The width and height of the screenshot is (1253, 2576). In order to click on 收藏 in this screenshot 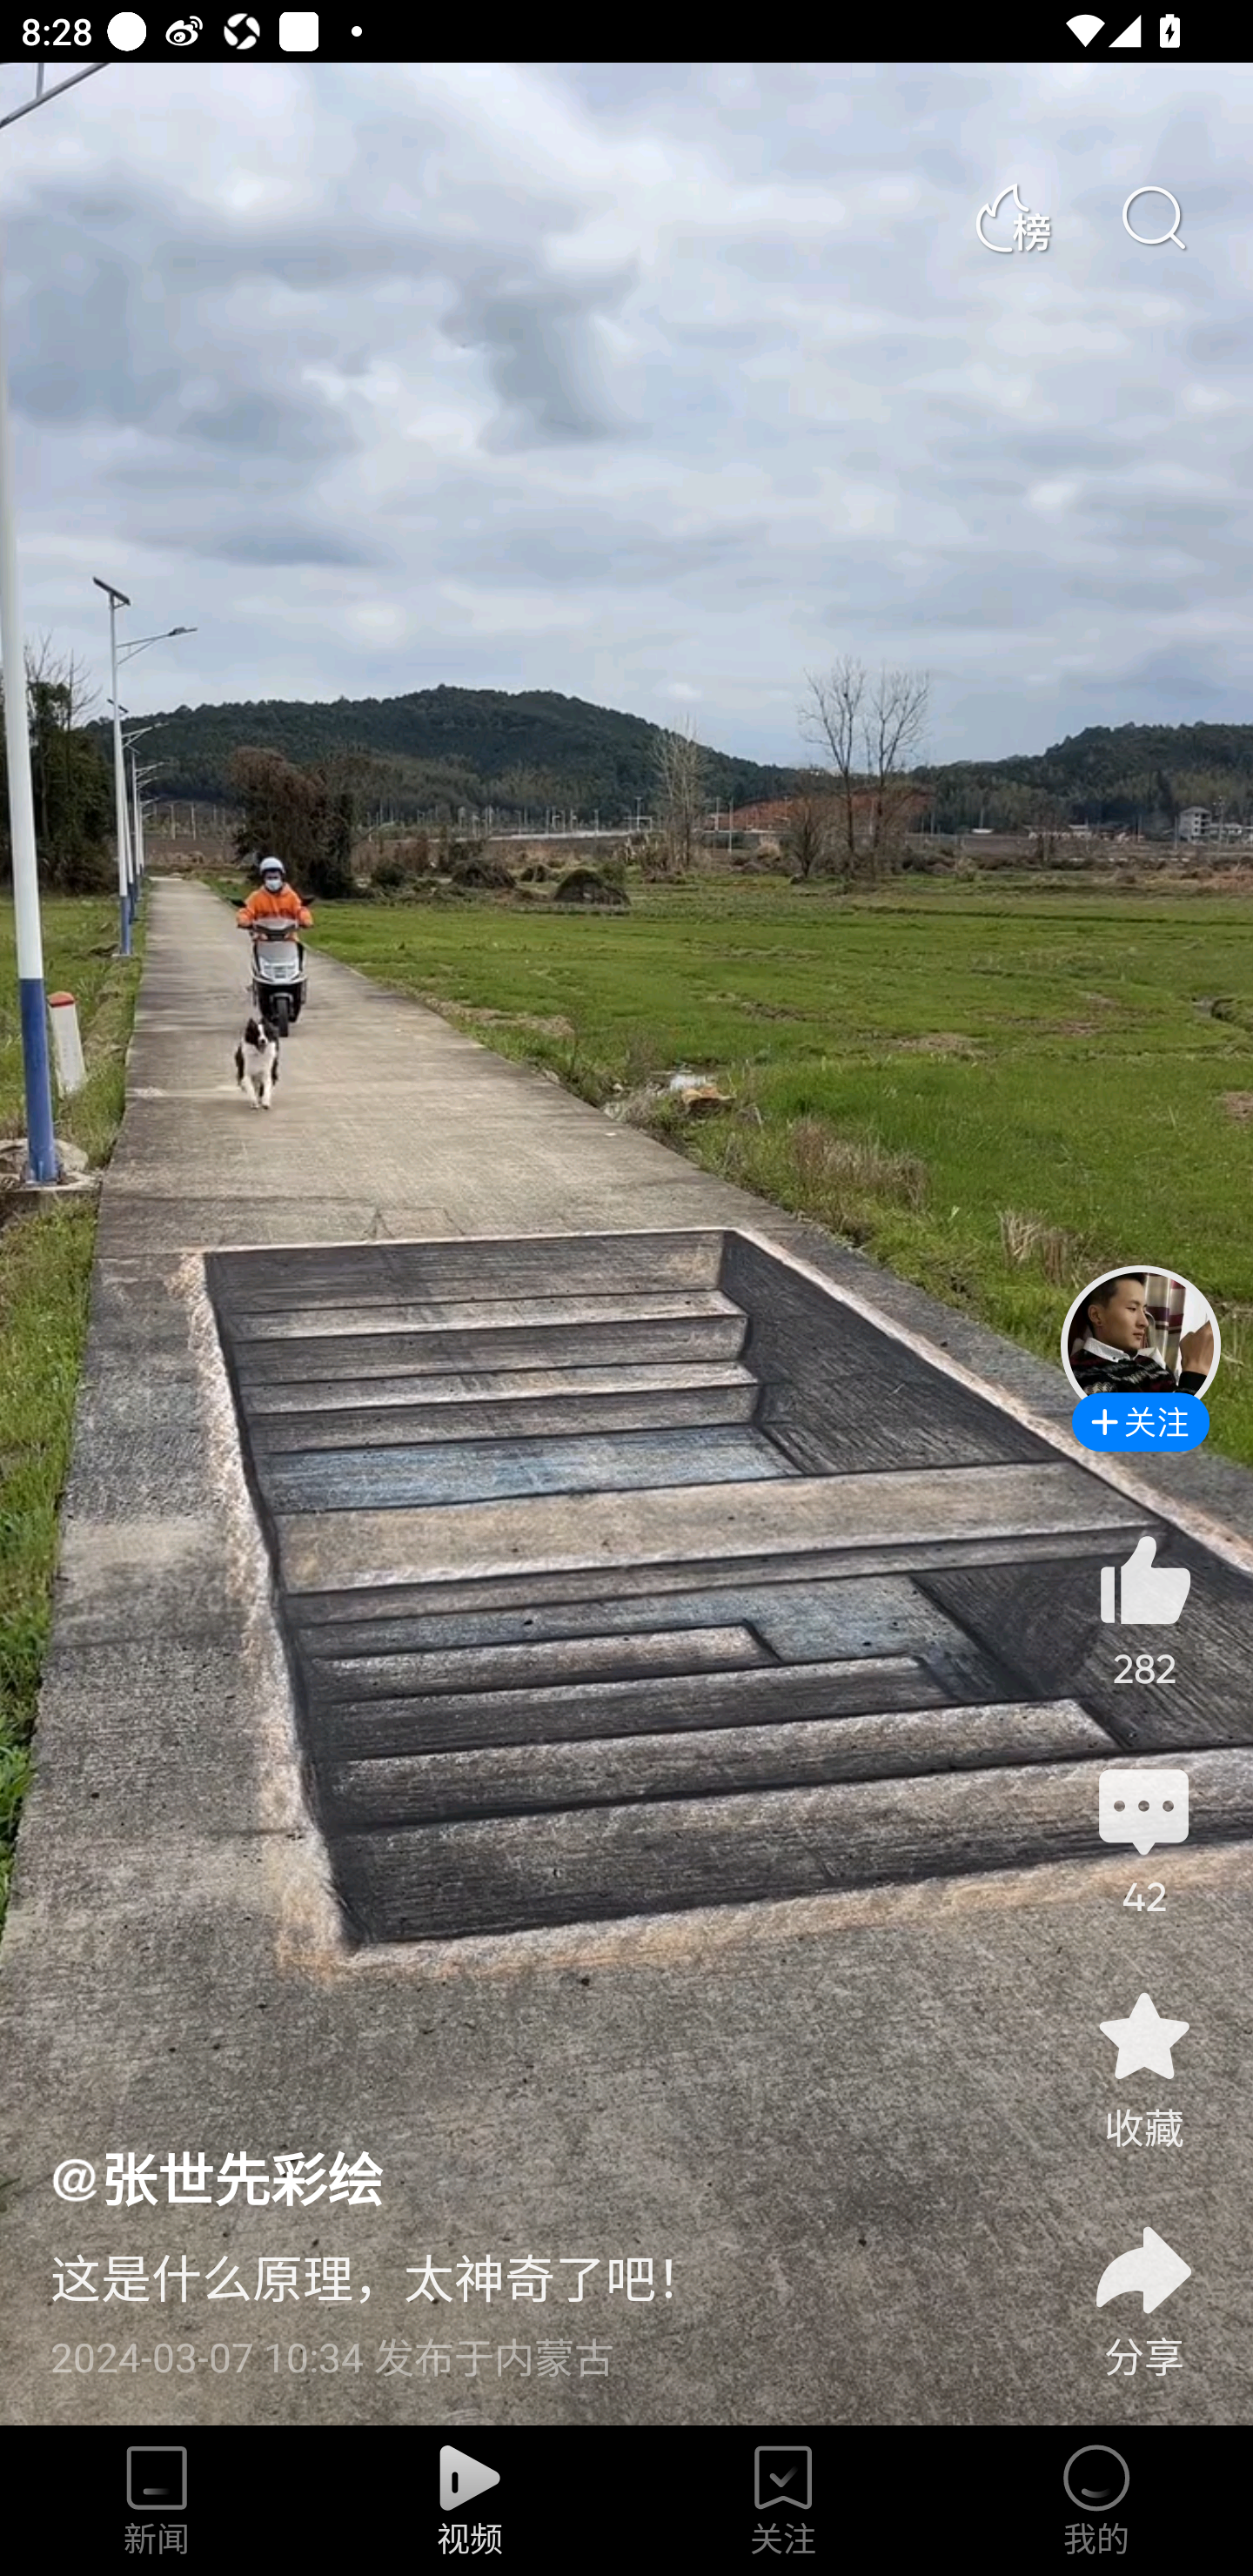, I will do `click(1143, 2068)`.